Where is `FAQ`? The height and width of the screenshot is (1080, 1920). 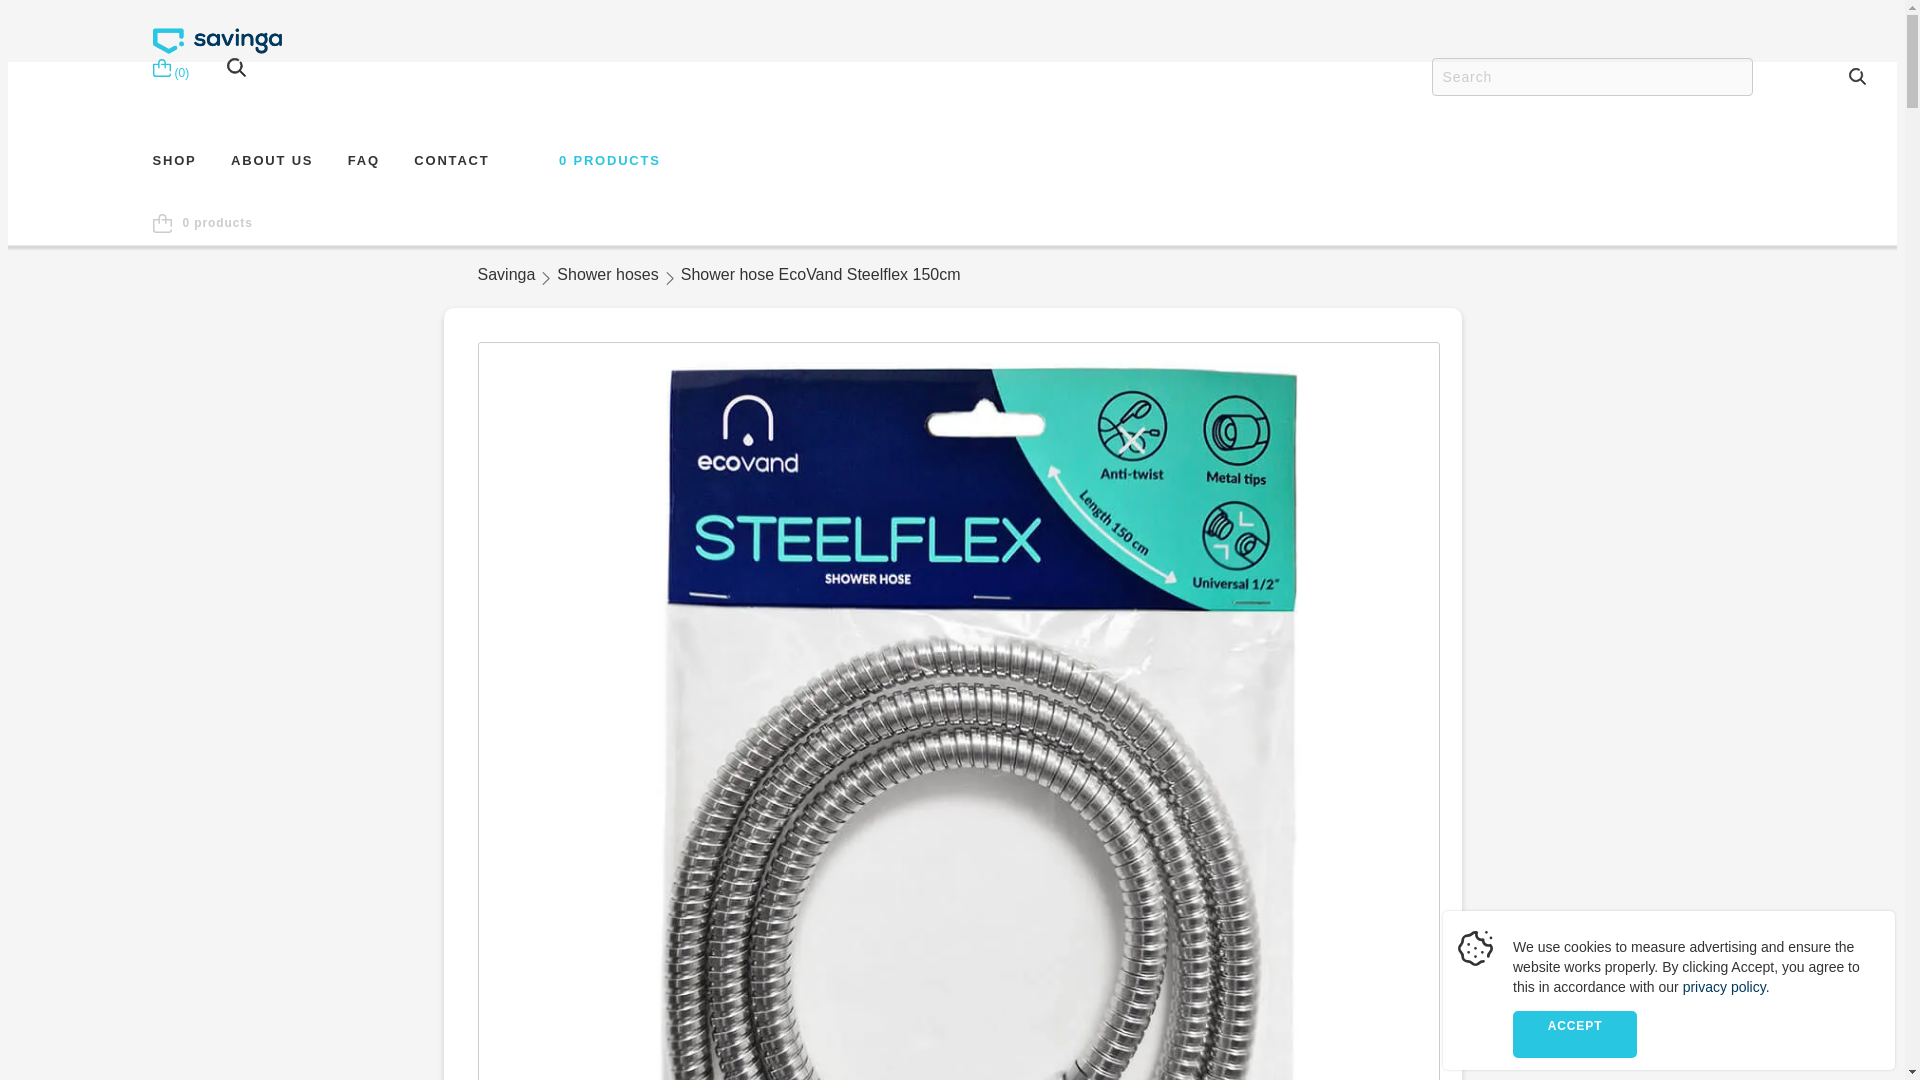
FAQ is located at coordinates (364, 168).